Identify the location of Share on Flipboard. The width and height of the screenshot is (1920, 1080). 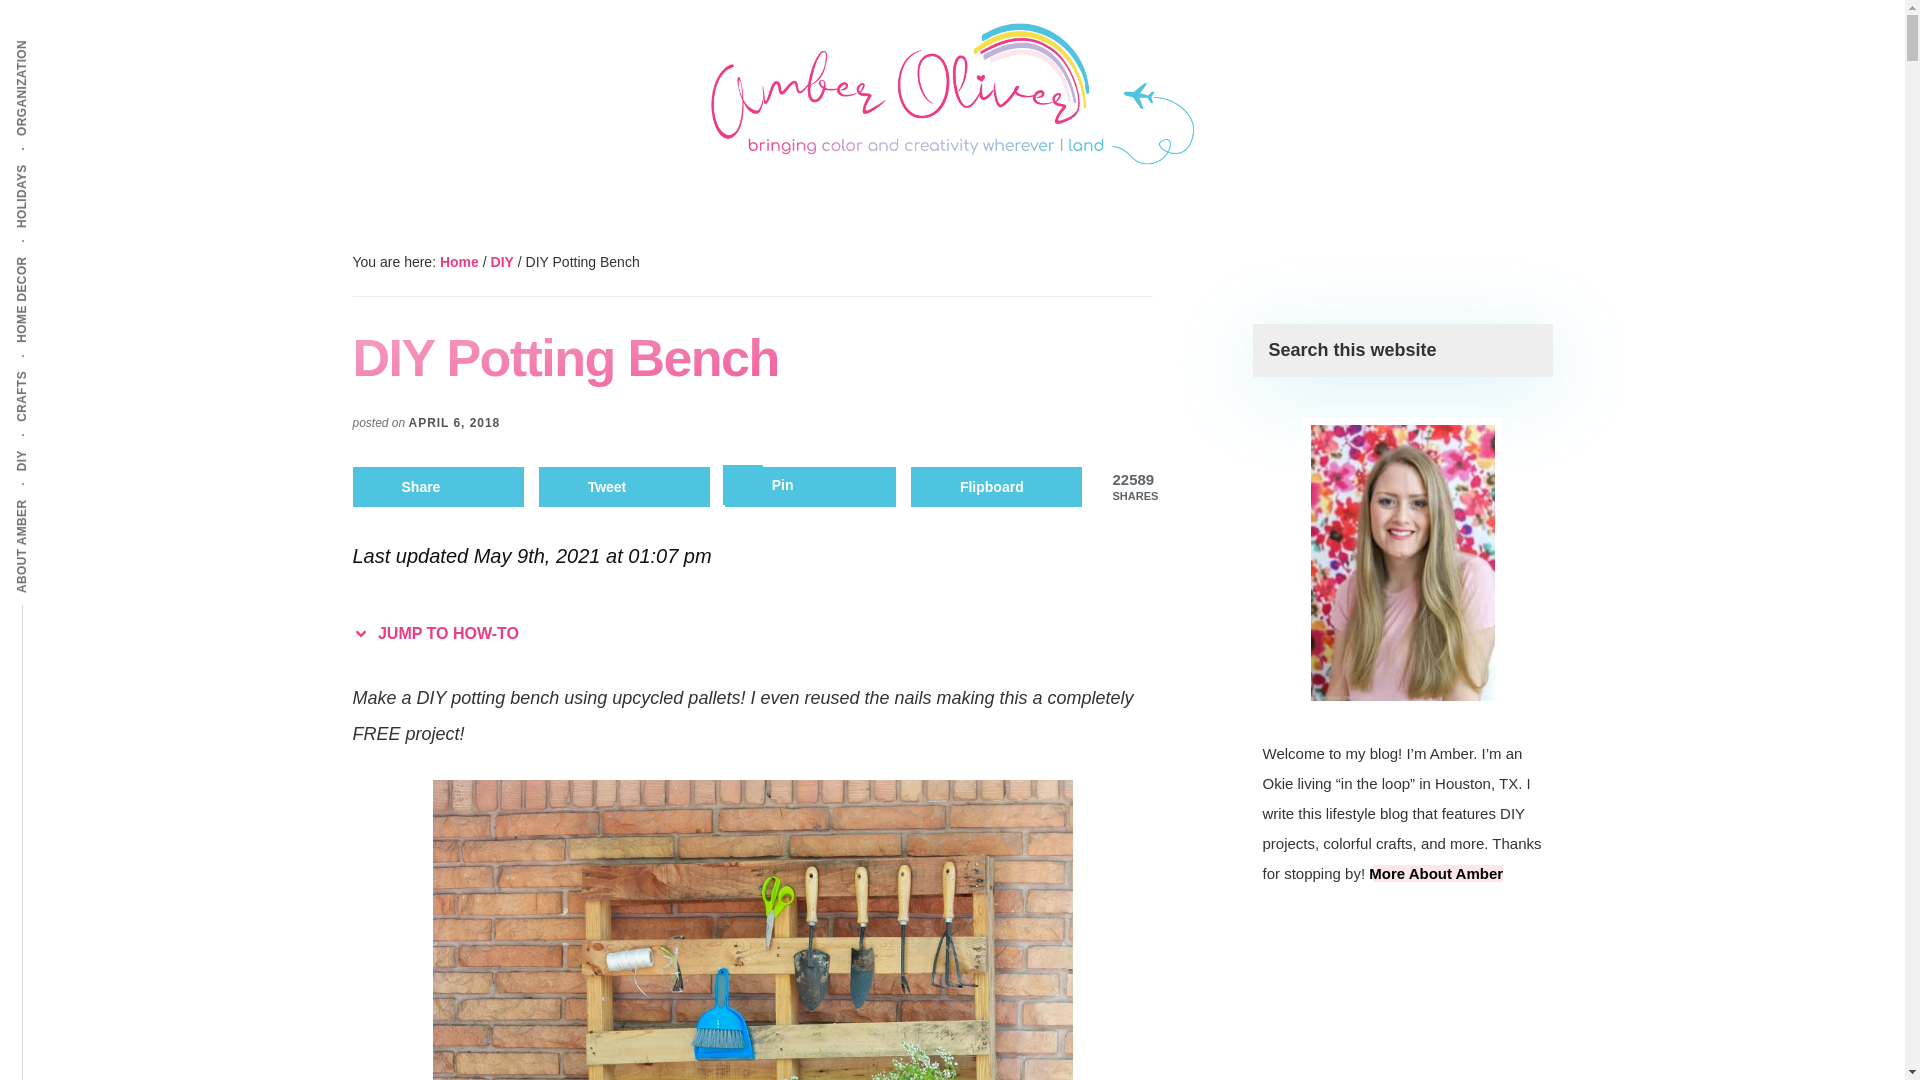
(996, 486).